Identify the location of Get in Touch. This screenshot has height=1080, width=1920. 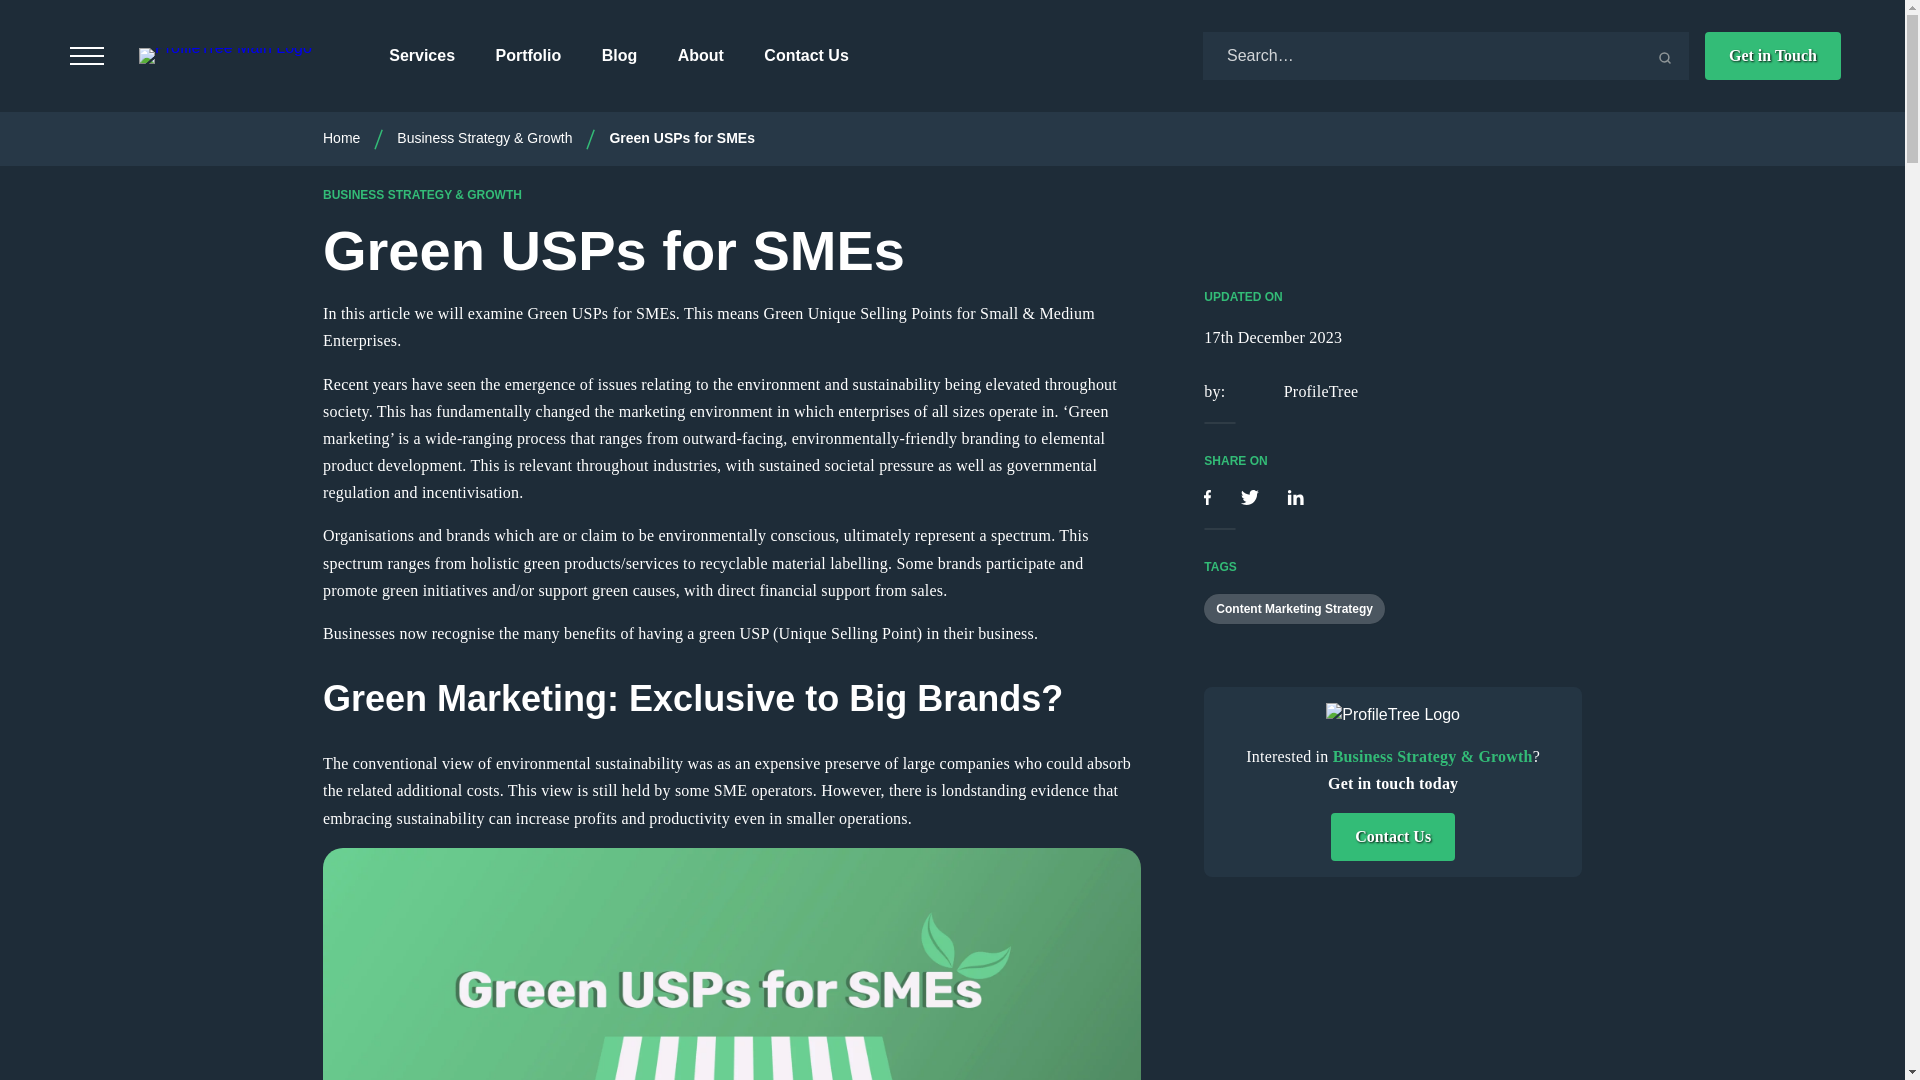
(1772, 56).